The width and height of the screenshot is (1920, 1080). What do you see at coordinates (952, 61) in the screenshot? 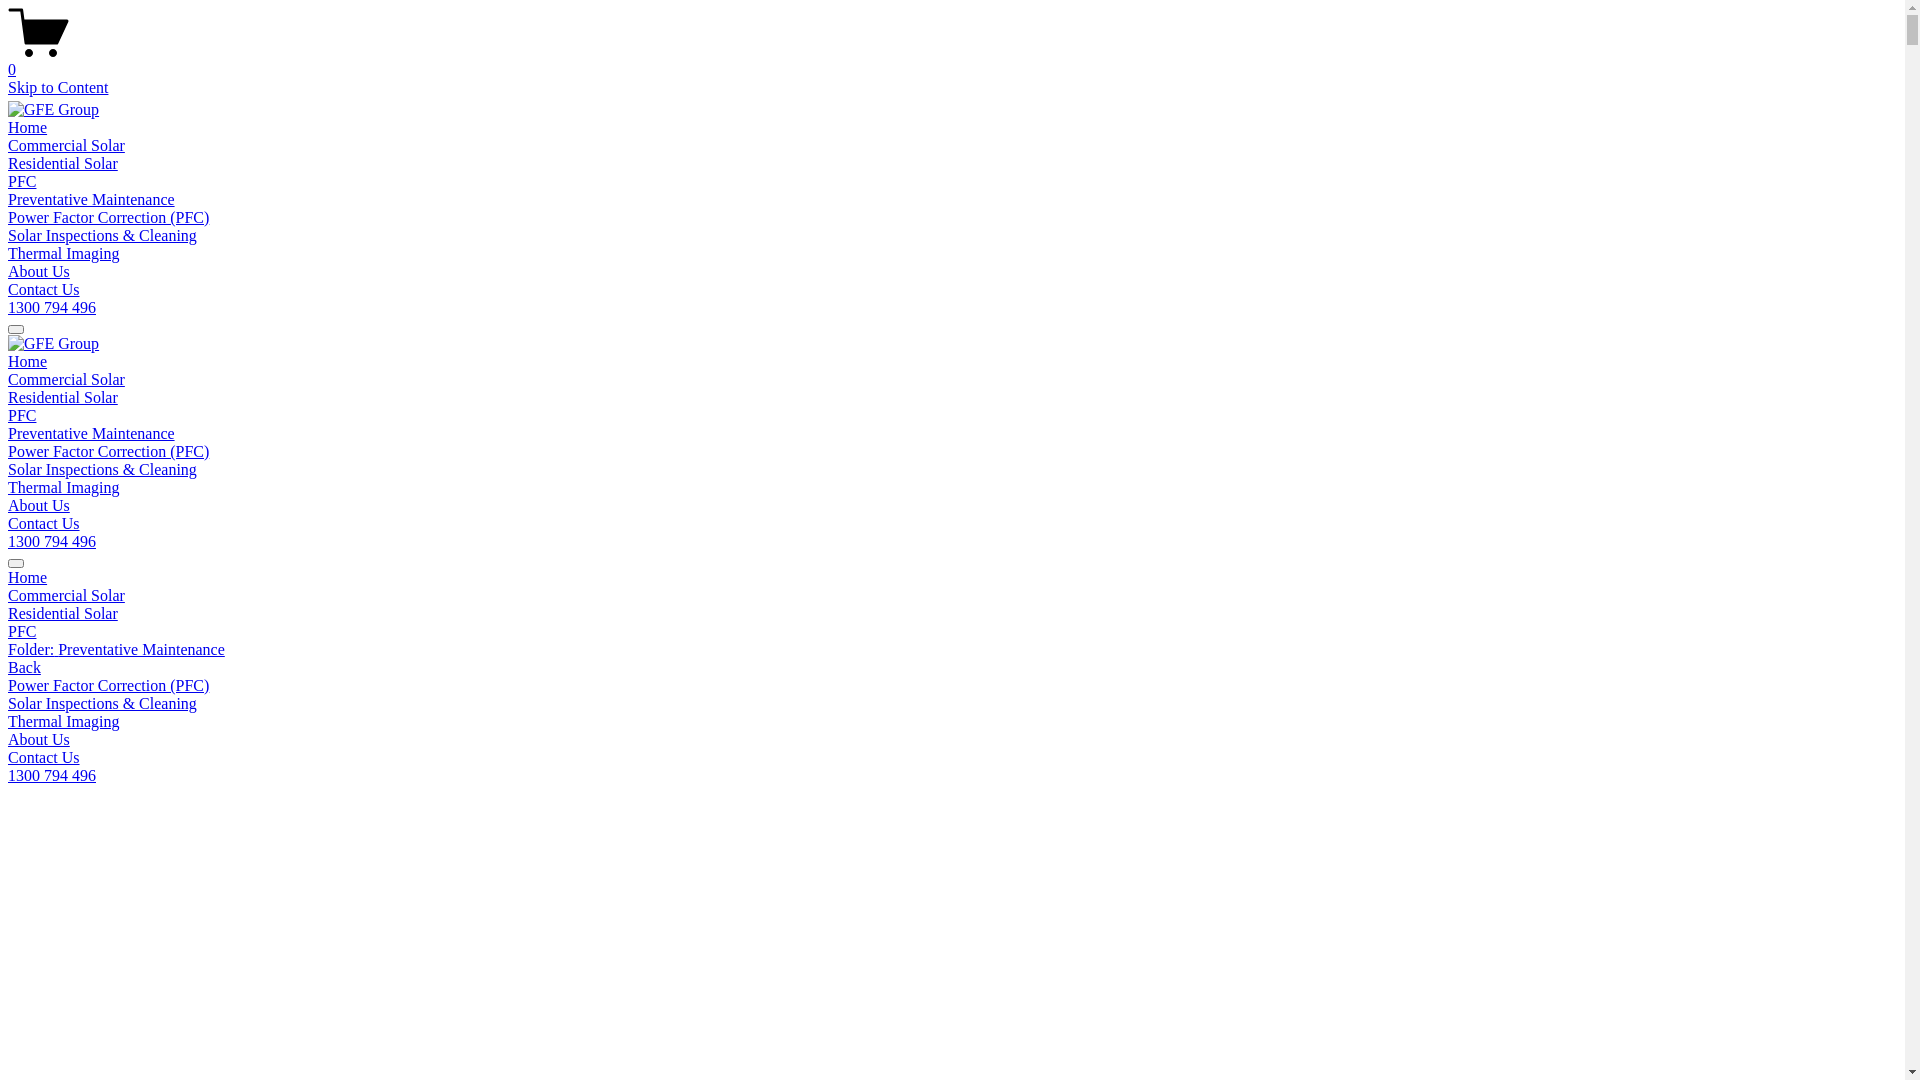
I see `0` at bounding box center [952, 61].